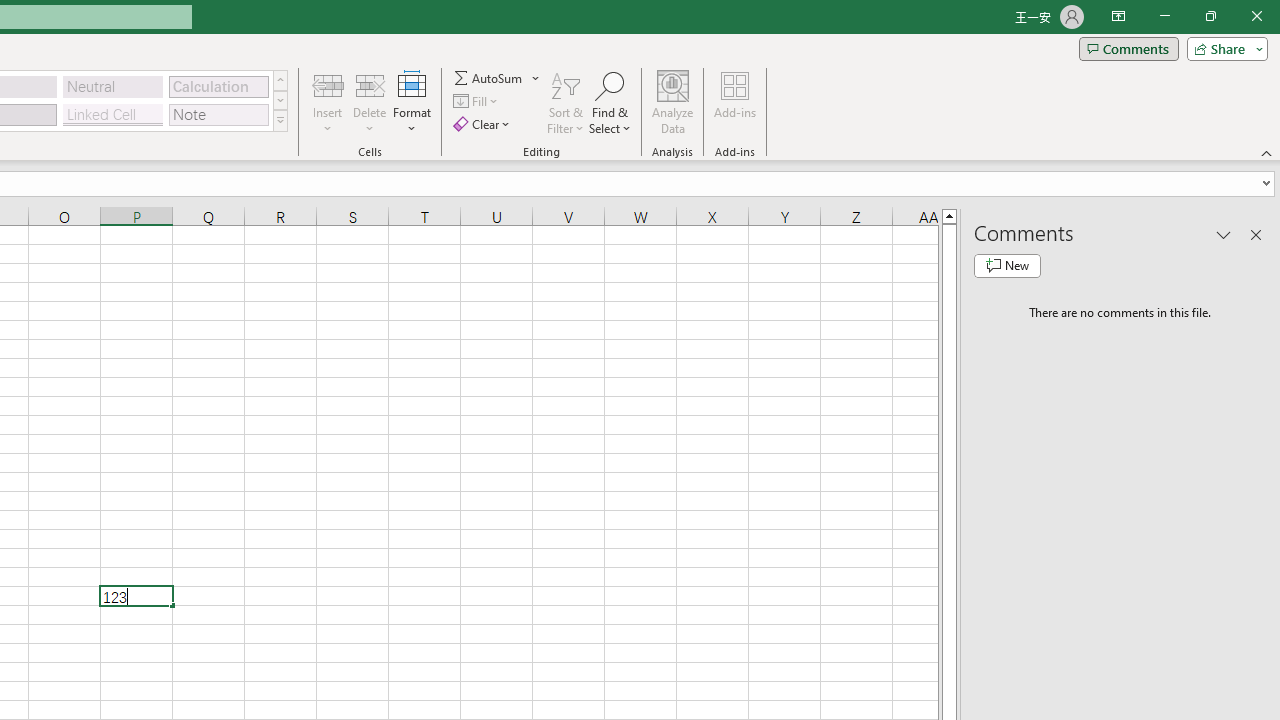 This screenshot has height=720, width=1280. Describe the element at coordinates (1118, 16) in the screenshot. I see `Ribbon Display Options` at that location.